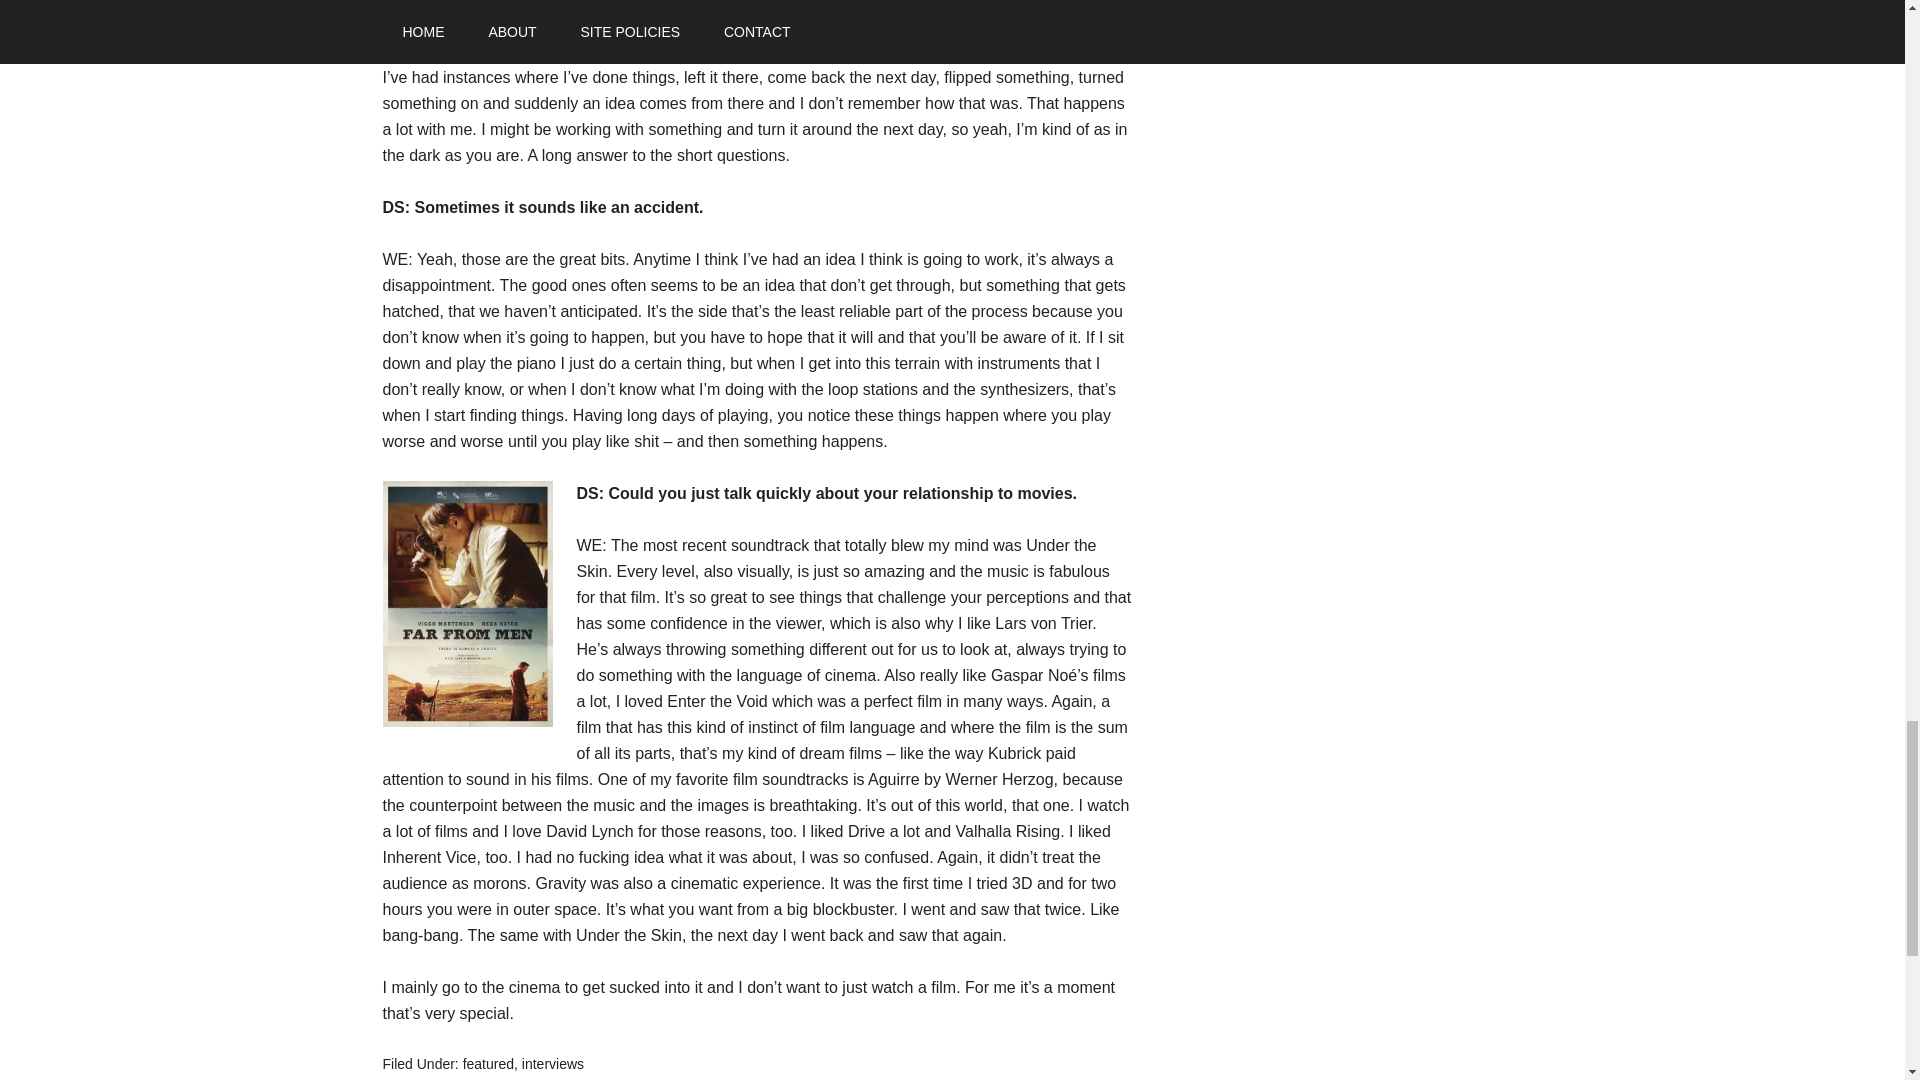  Describe the element at coordinates (552, 1064) in the screenshot. I see `interviews` at that location.